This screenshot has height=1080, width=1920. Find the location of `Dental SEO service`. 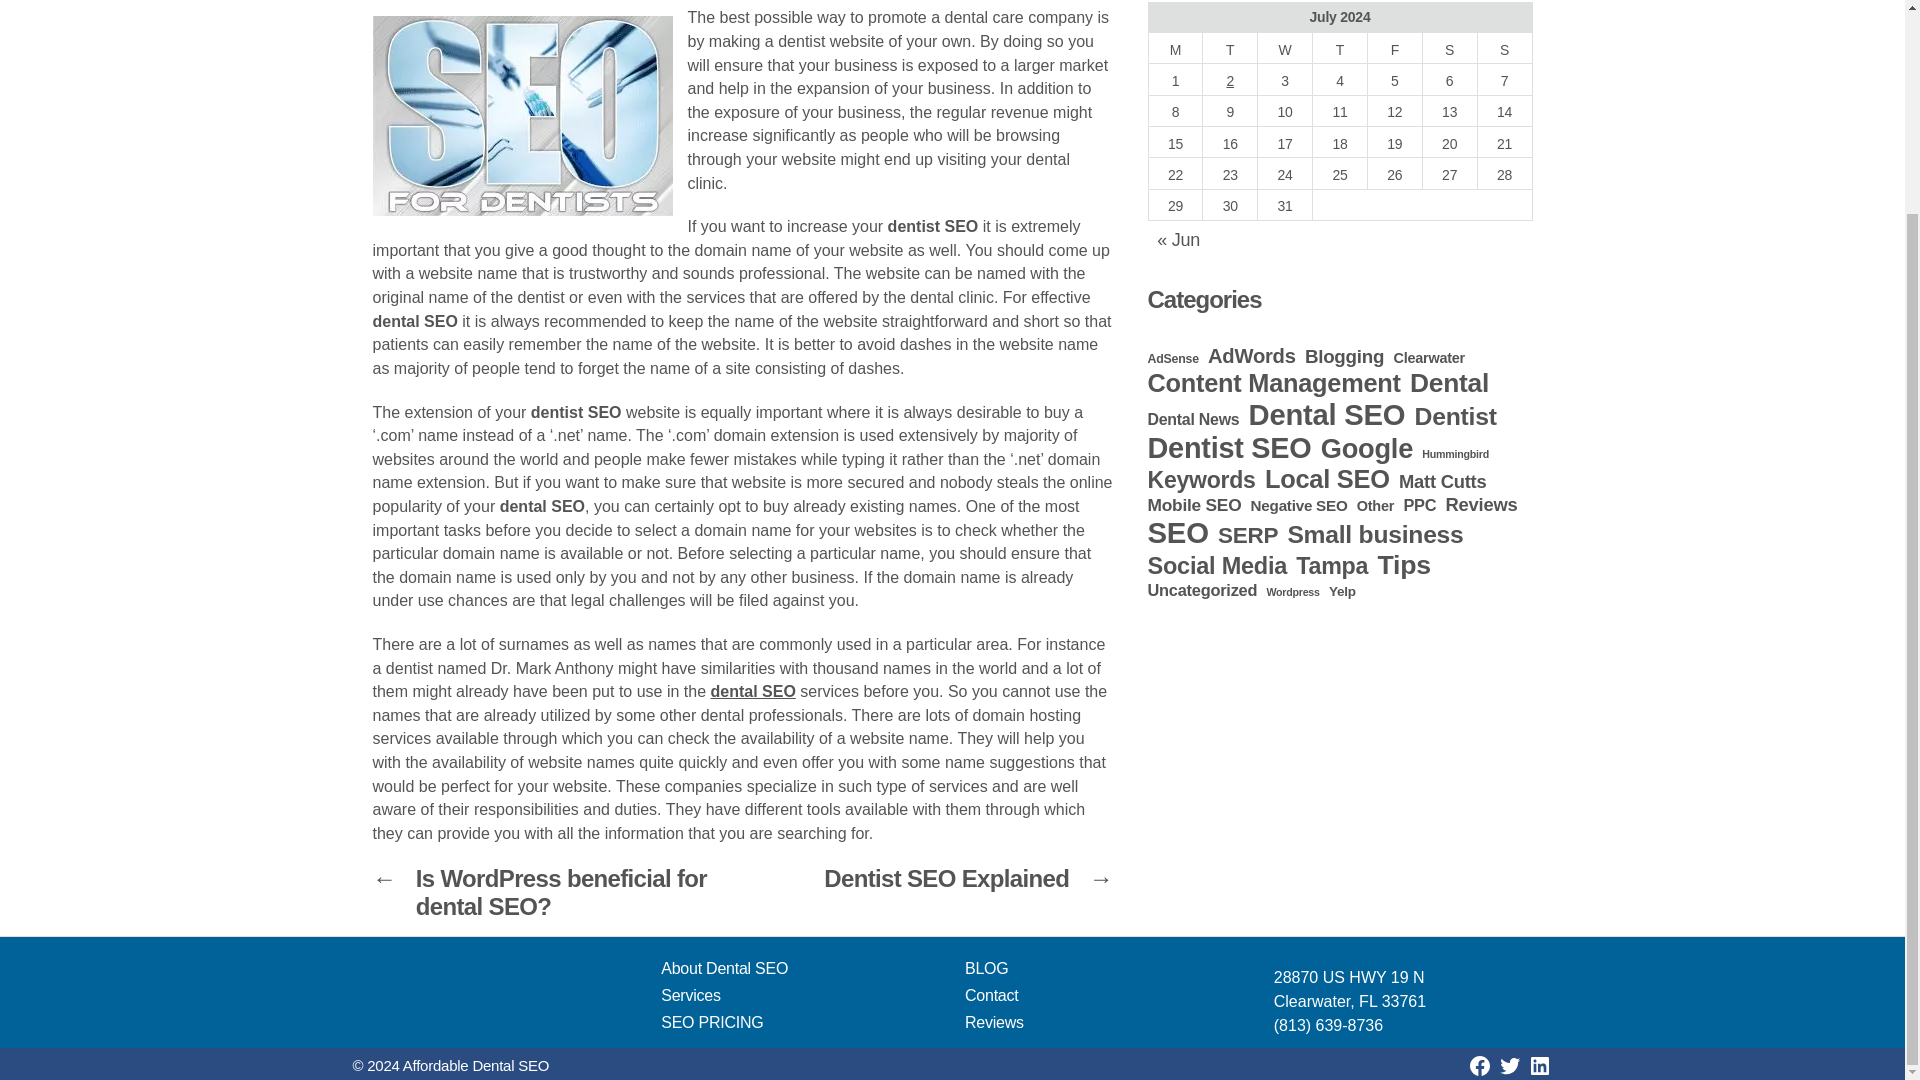

Dental SEO service is located at coordinates (752, 690).